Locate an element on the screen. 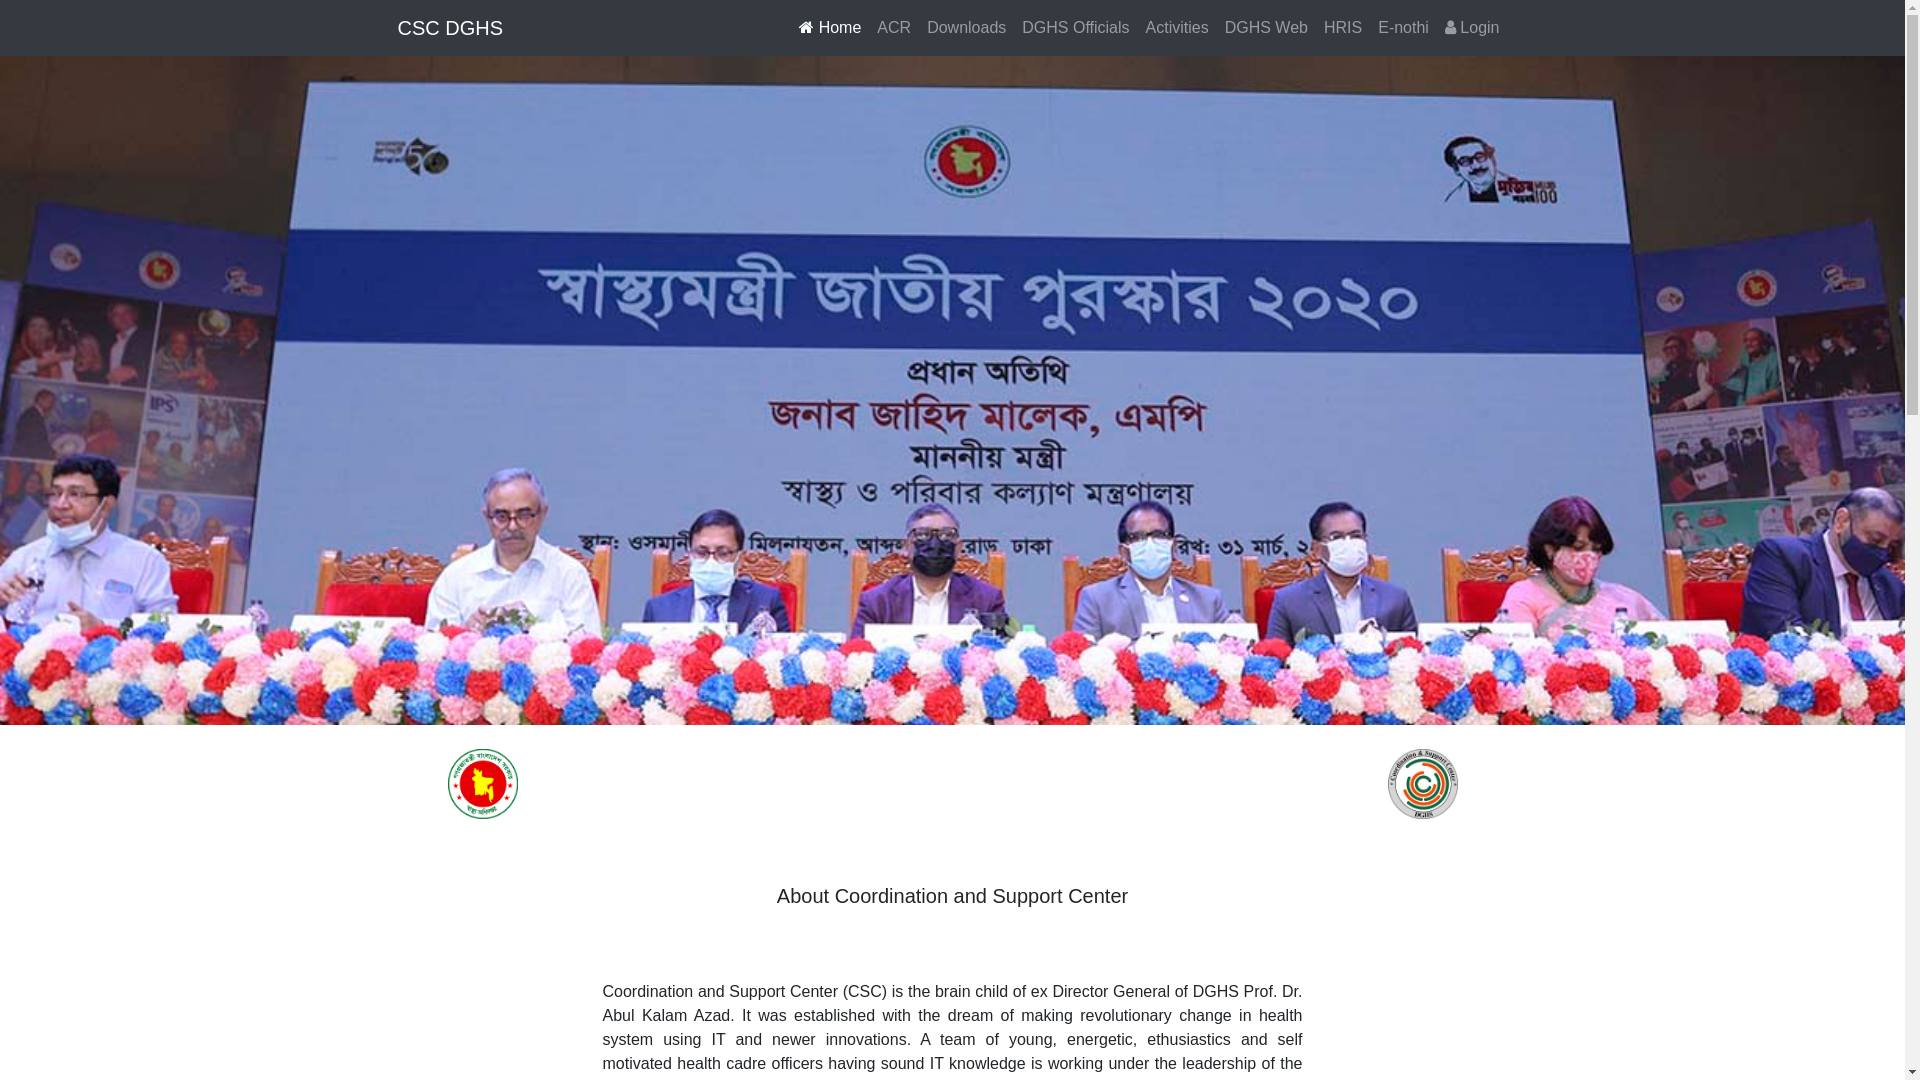  Downloads is located at coordinates (966, 28).